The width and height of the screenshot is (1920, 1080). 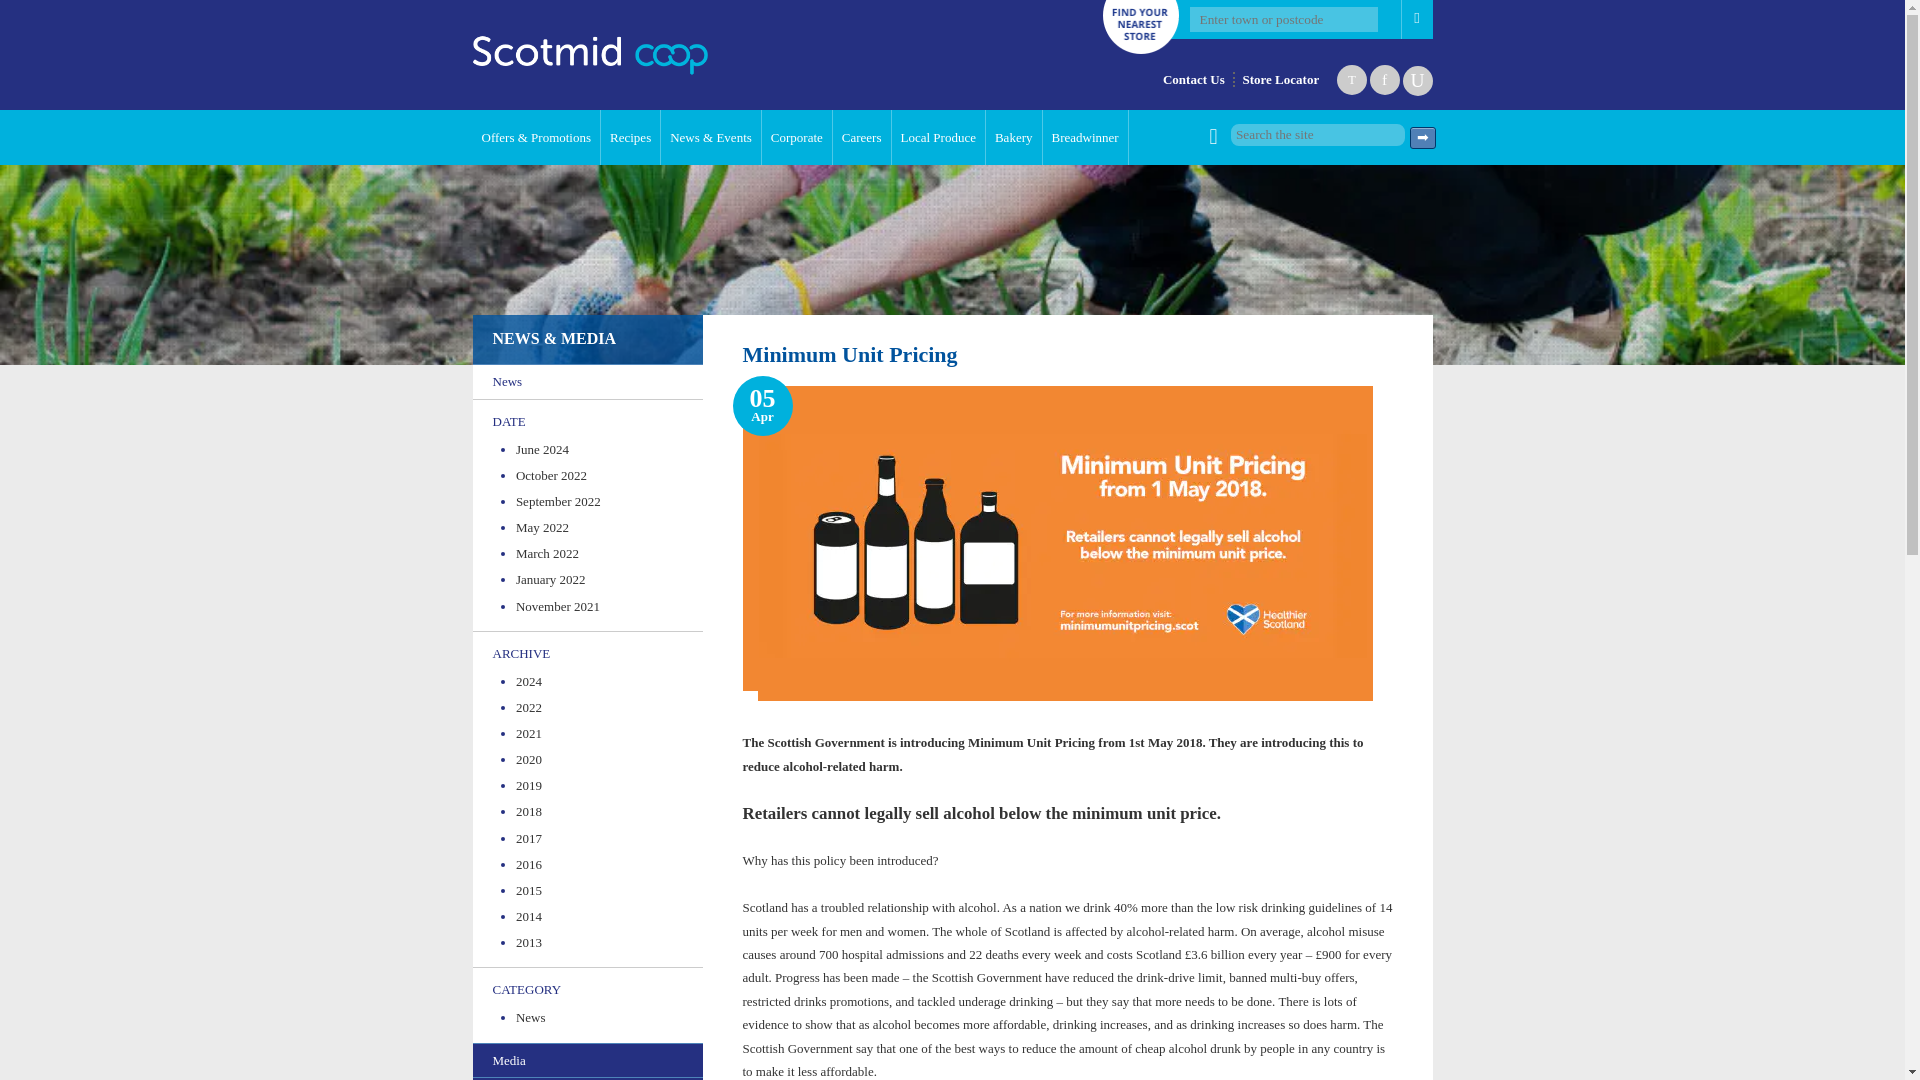 I want to click on 2021, so click(x=600, y=733).